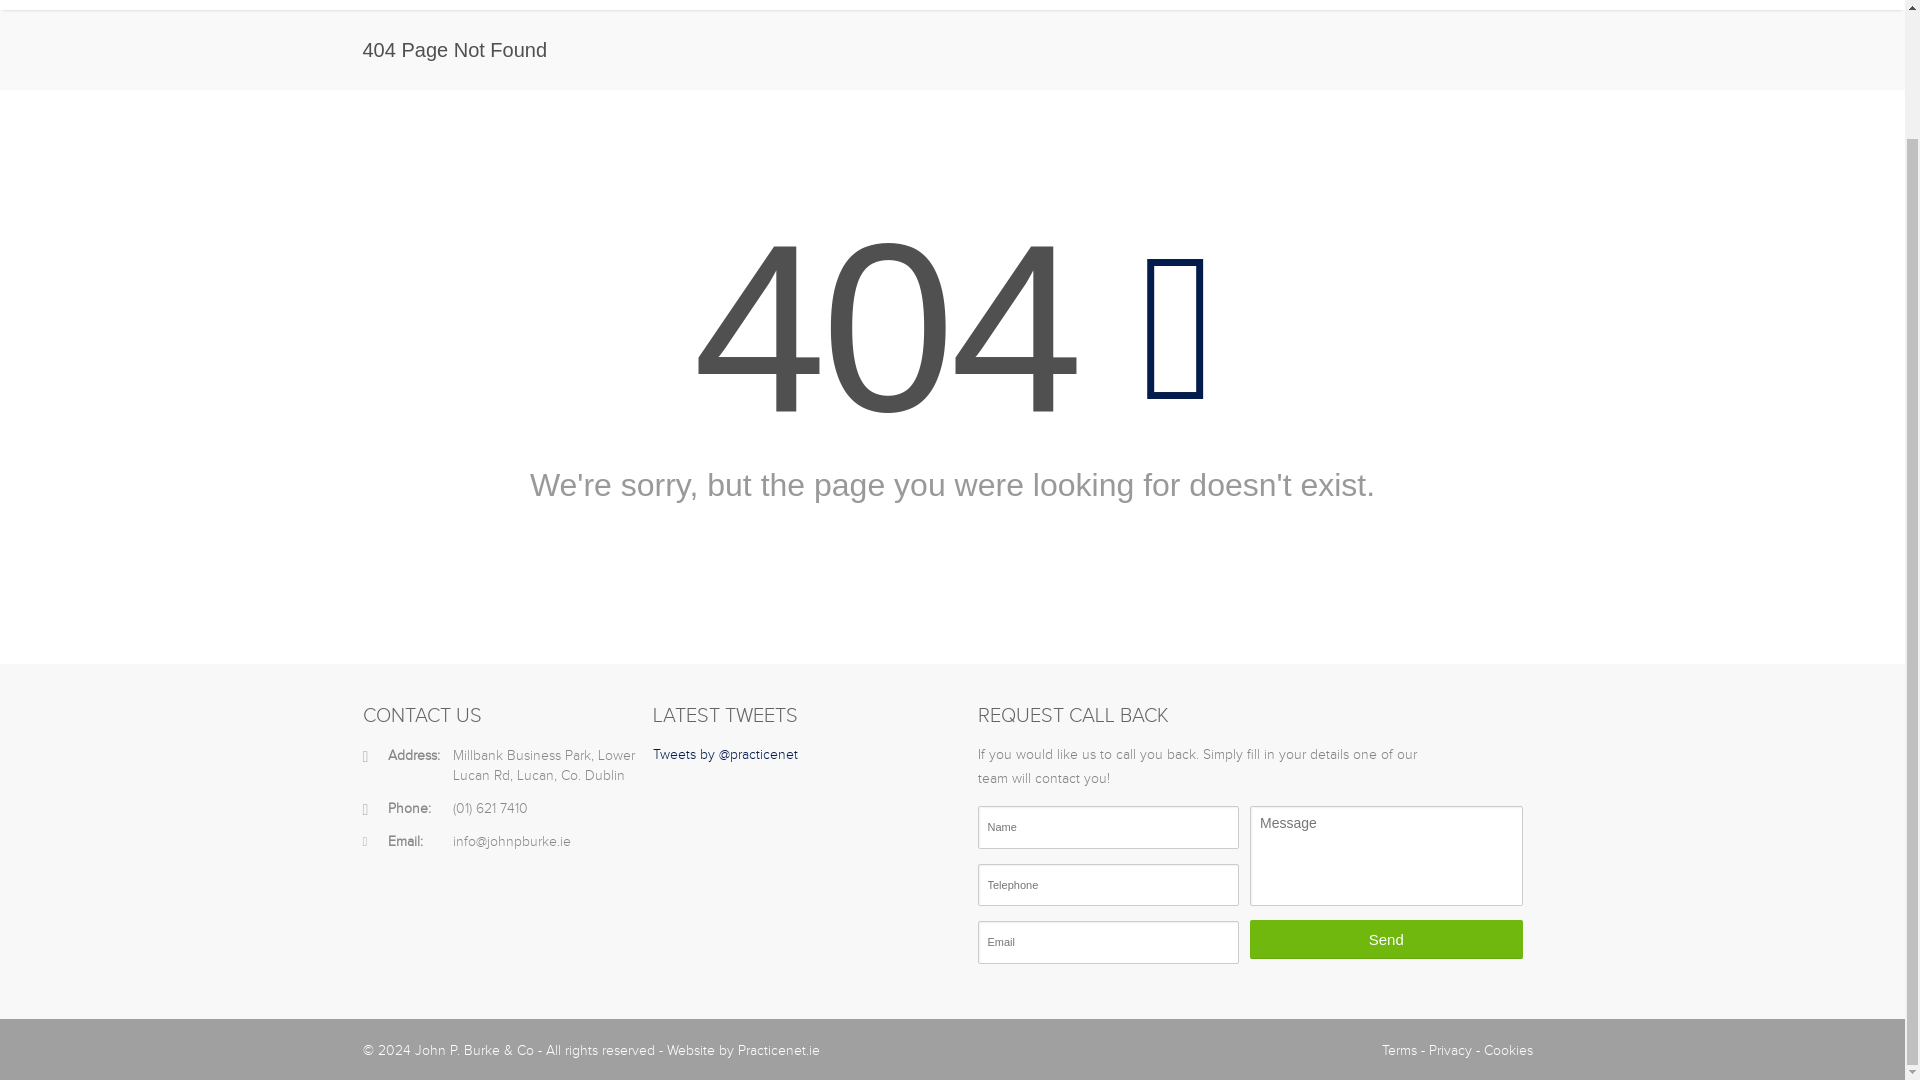 The image size is (1920, 1080). What do you see at coordinates (1399, 1051) in the screenshot?
I see `Terms` at bounding box center [1399, 1051].